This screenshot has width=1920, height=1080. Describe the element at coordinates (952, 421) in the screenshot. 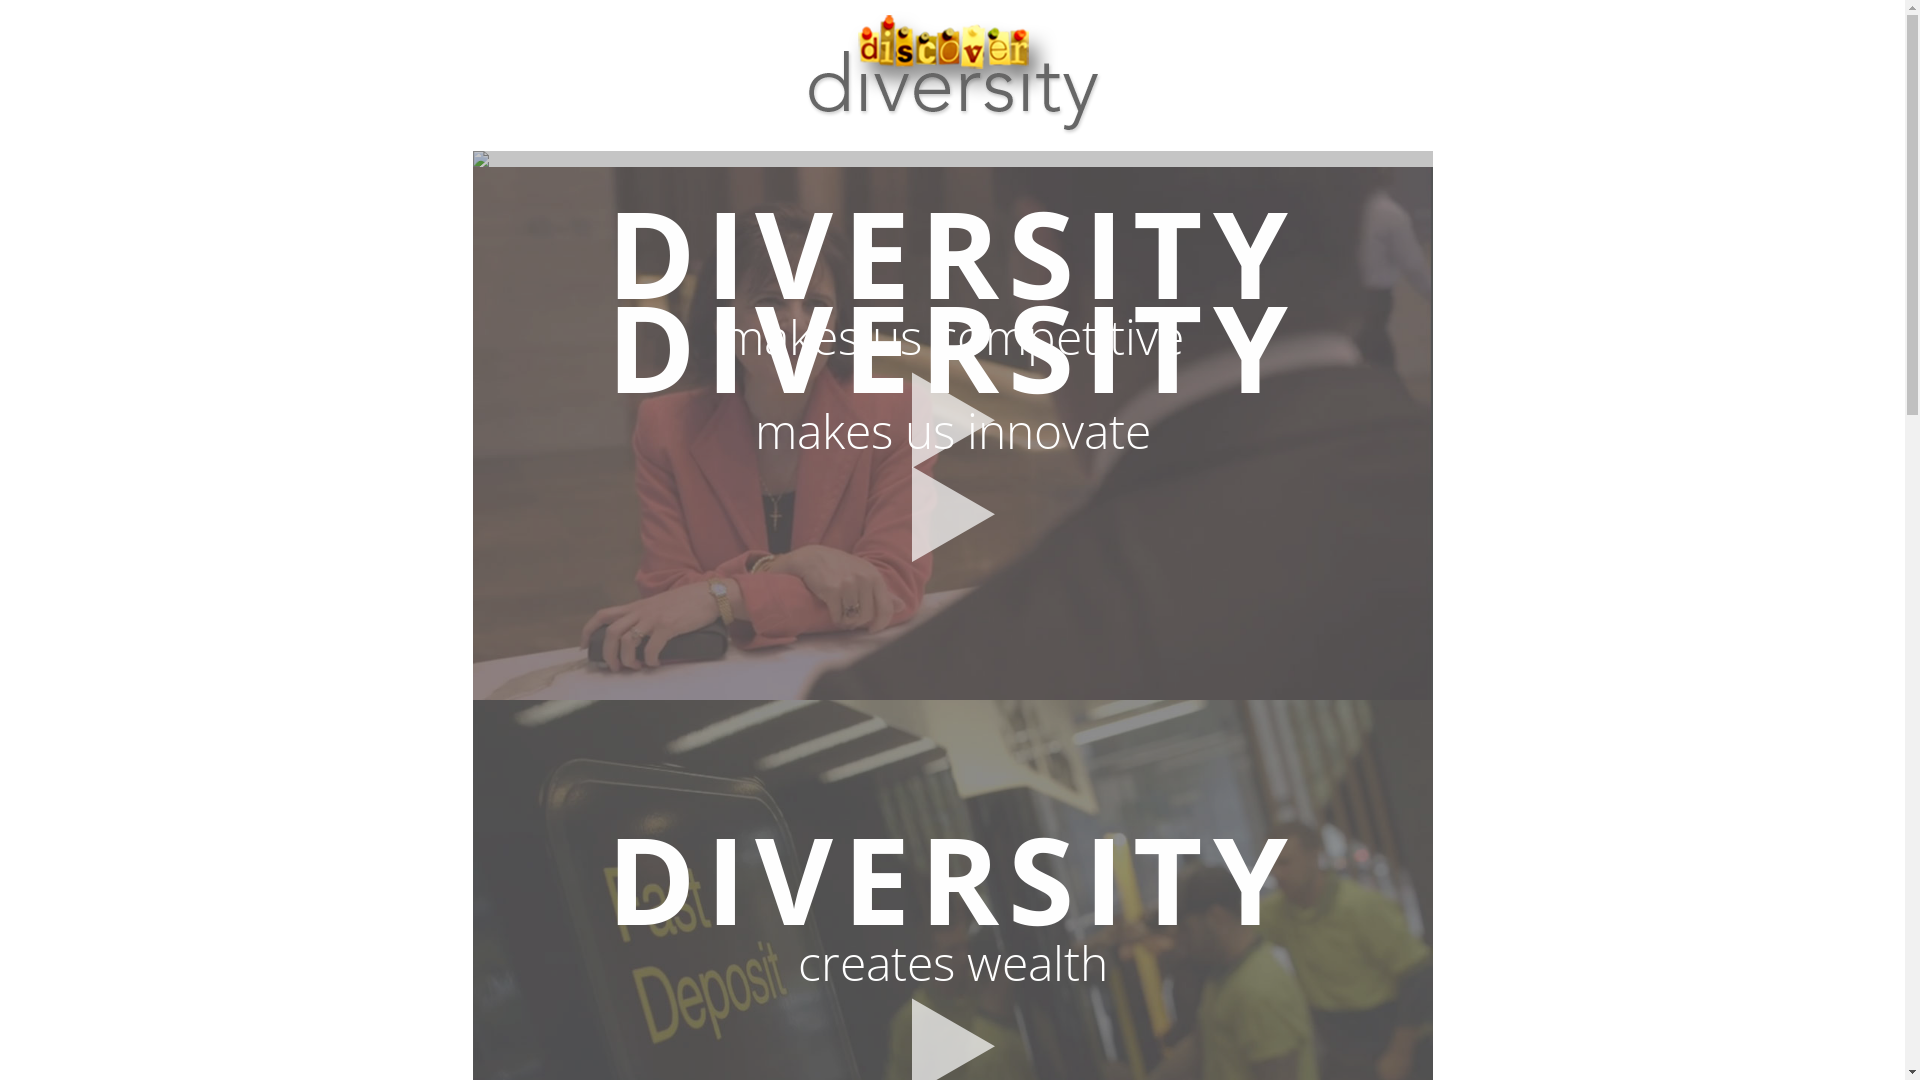

I see `Play video` at that location.